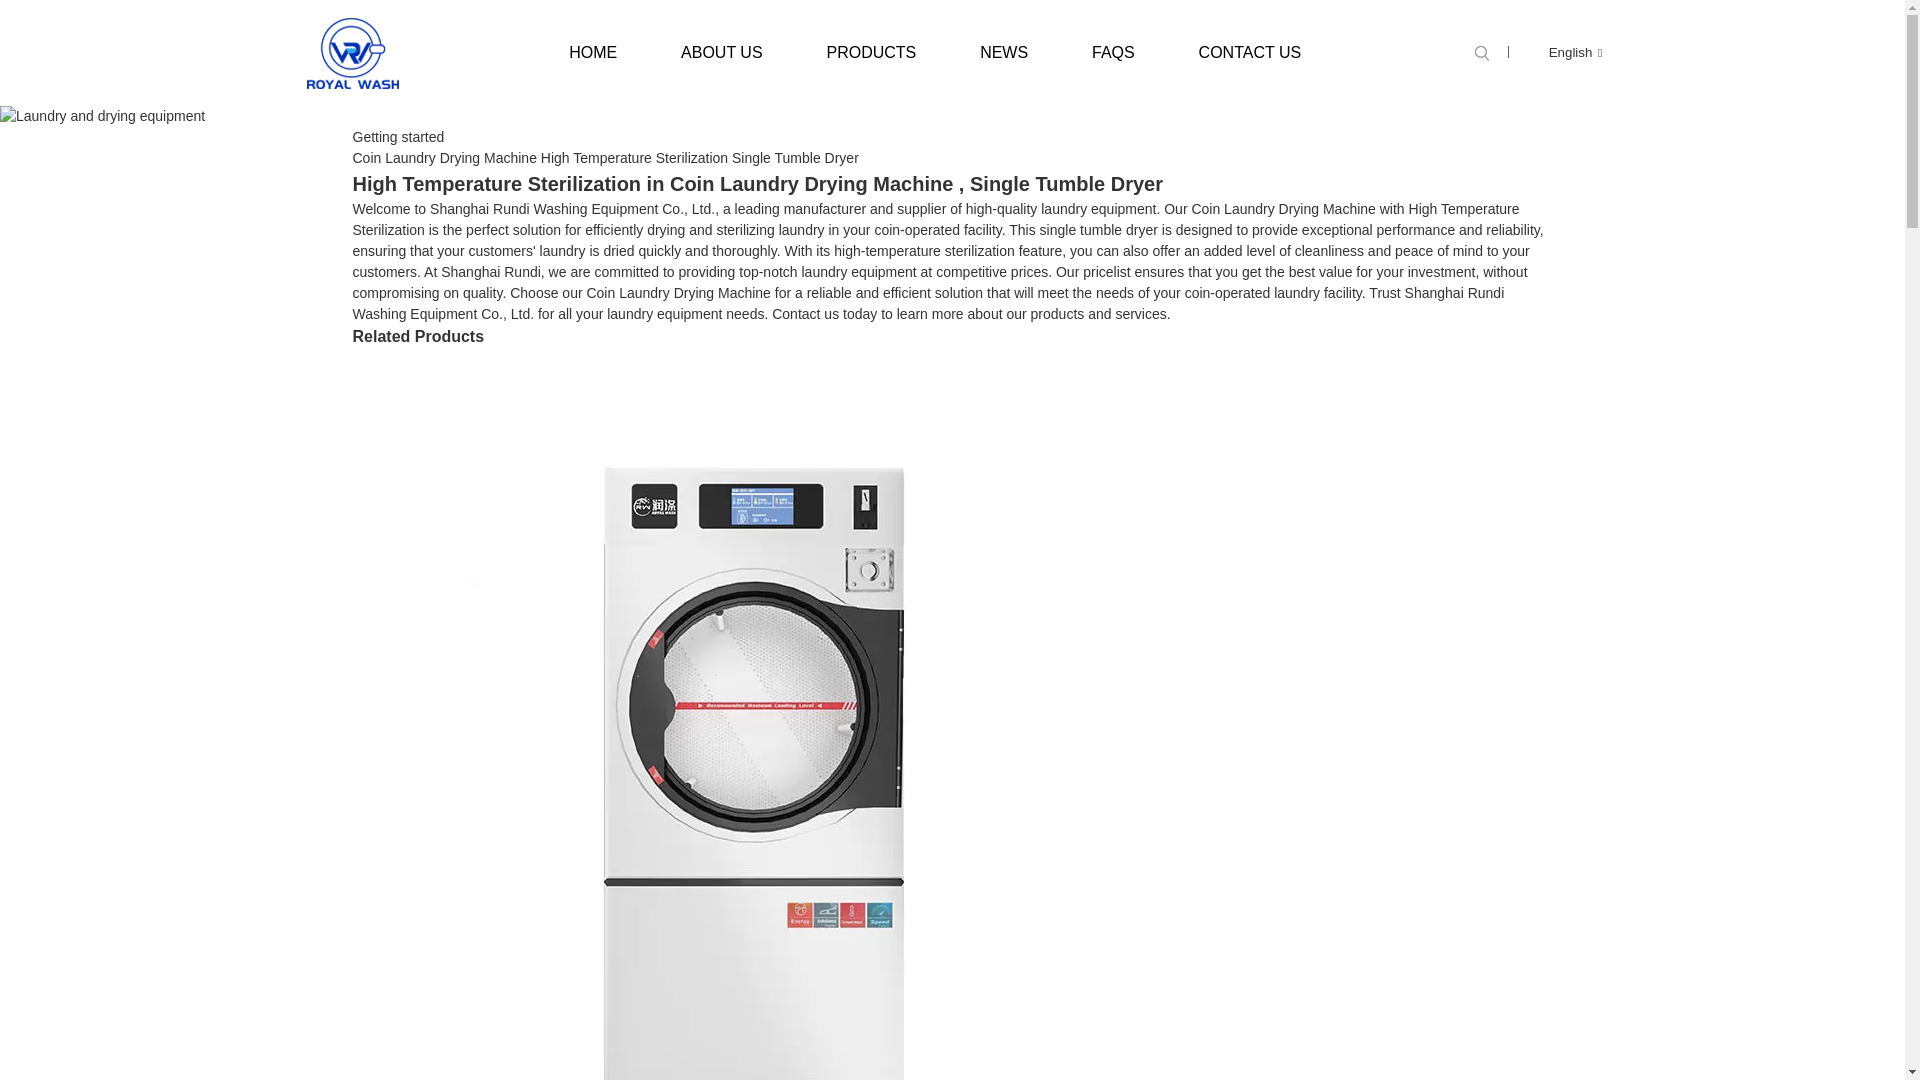 Image resolution: width=1920 pixels, height=1080 pixels. Describe the element at coordinates (593, 52) in the screenshot. I see `HOME` at that location.